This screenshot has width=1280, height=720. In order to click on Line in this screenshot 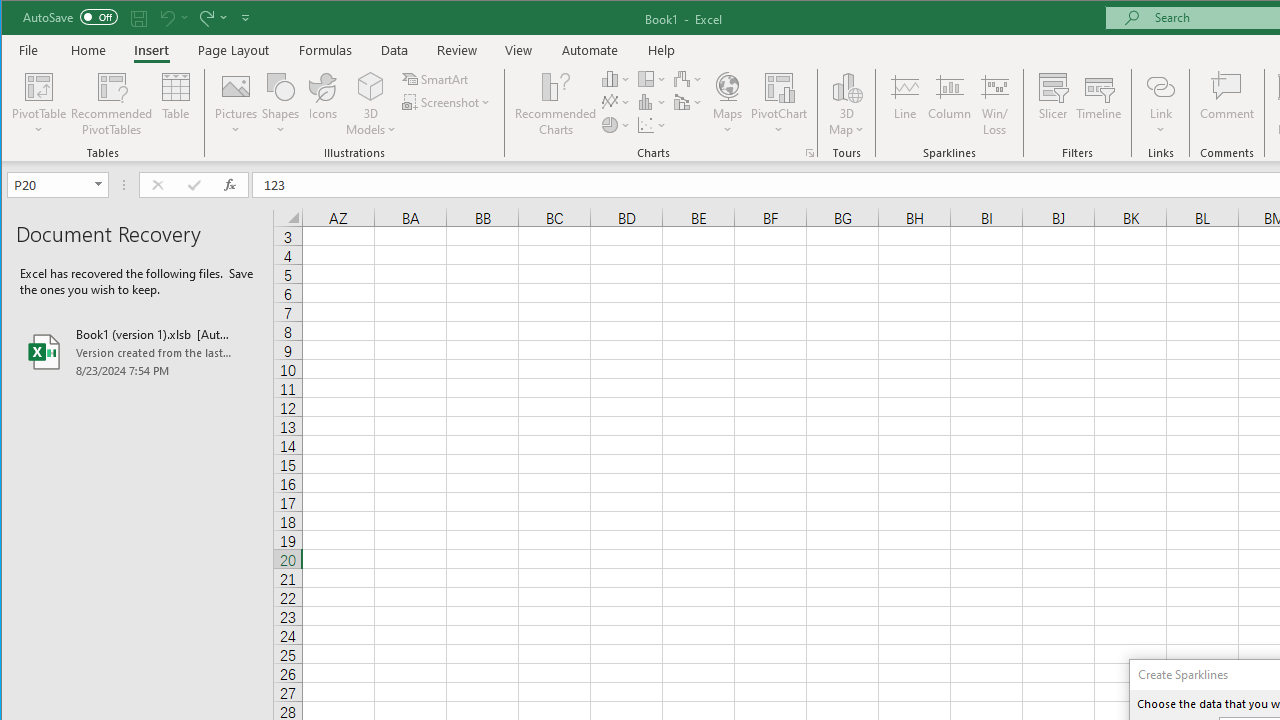, I will do `click(904, 104)`.